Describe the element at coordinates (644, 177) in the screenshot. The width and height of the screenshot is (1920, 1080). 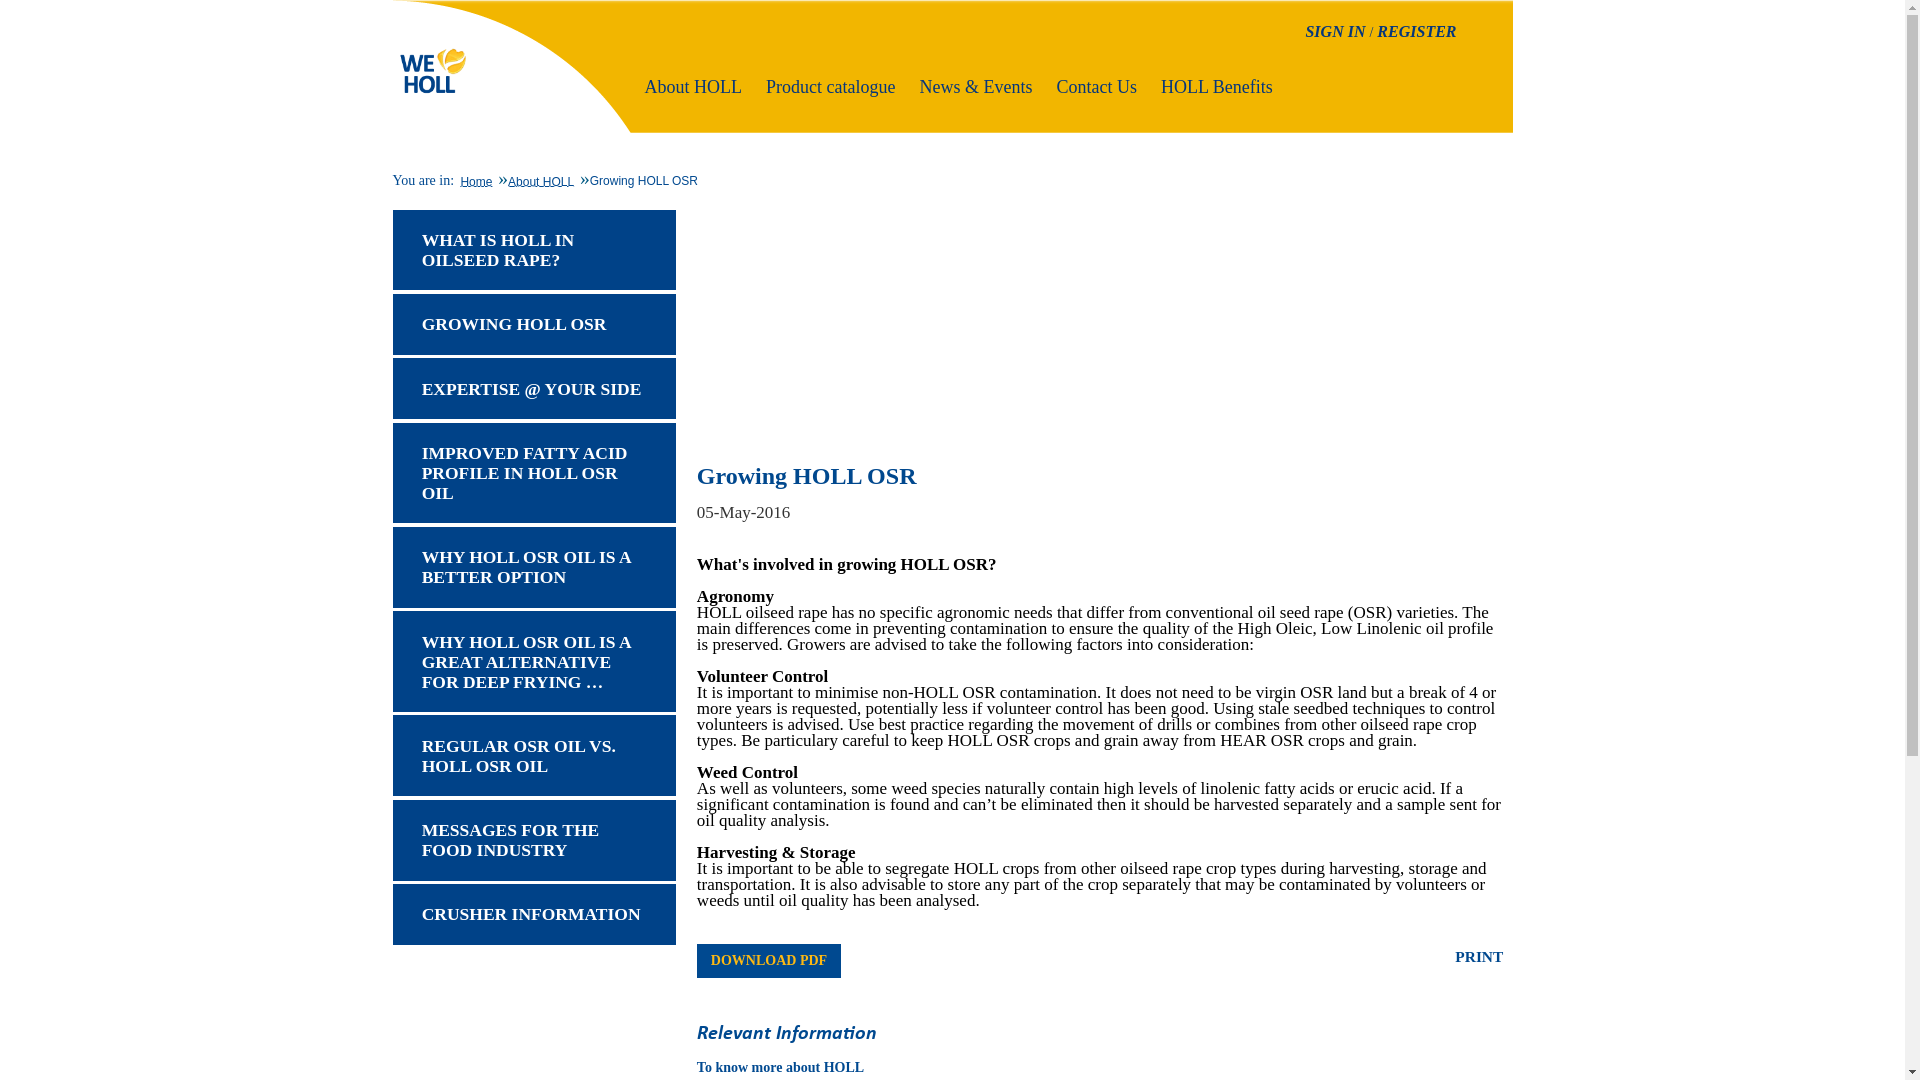
I see `Growing HOLL OSR` at that location.